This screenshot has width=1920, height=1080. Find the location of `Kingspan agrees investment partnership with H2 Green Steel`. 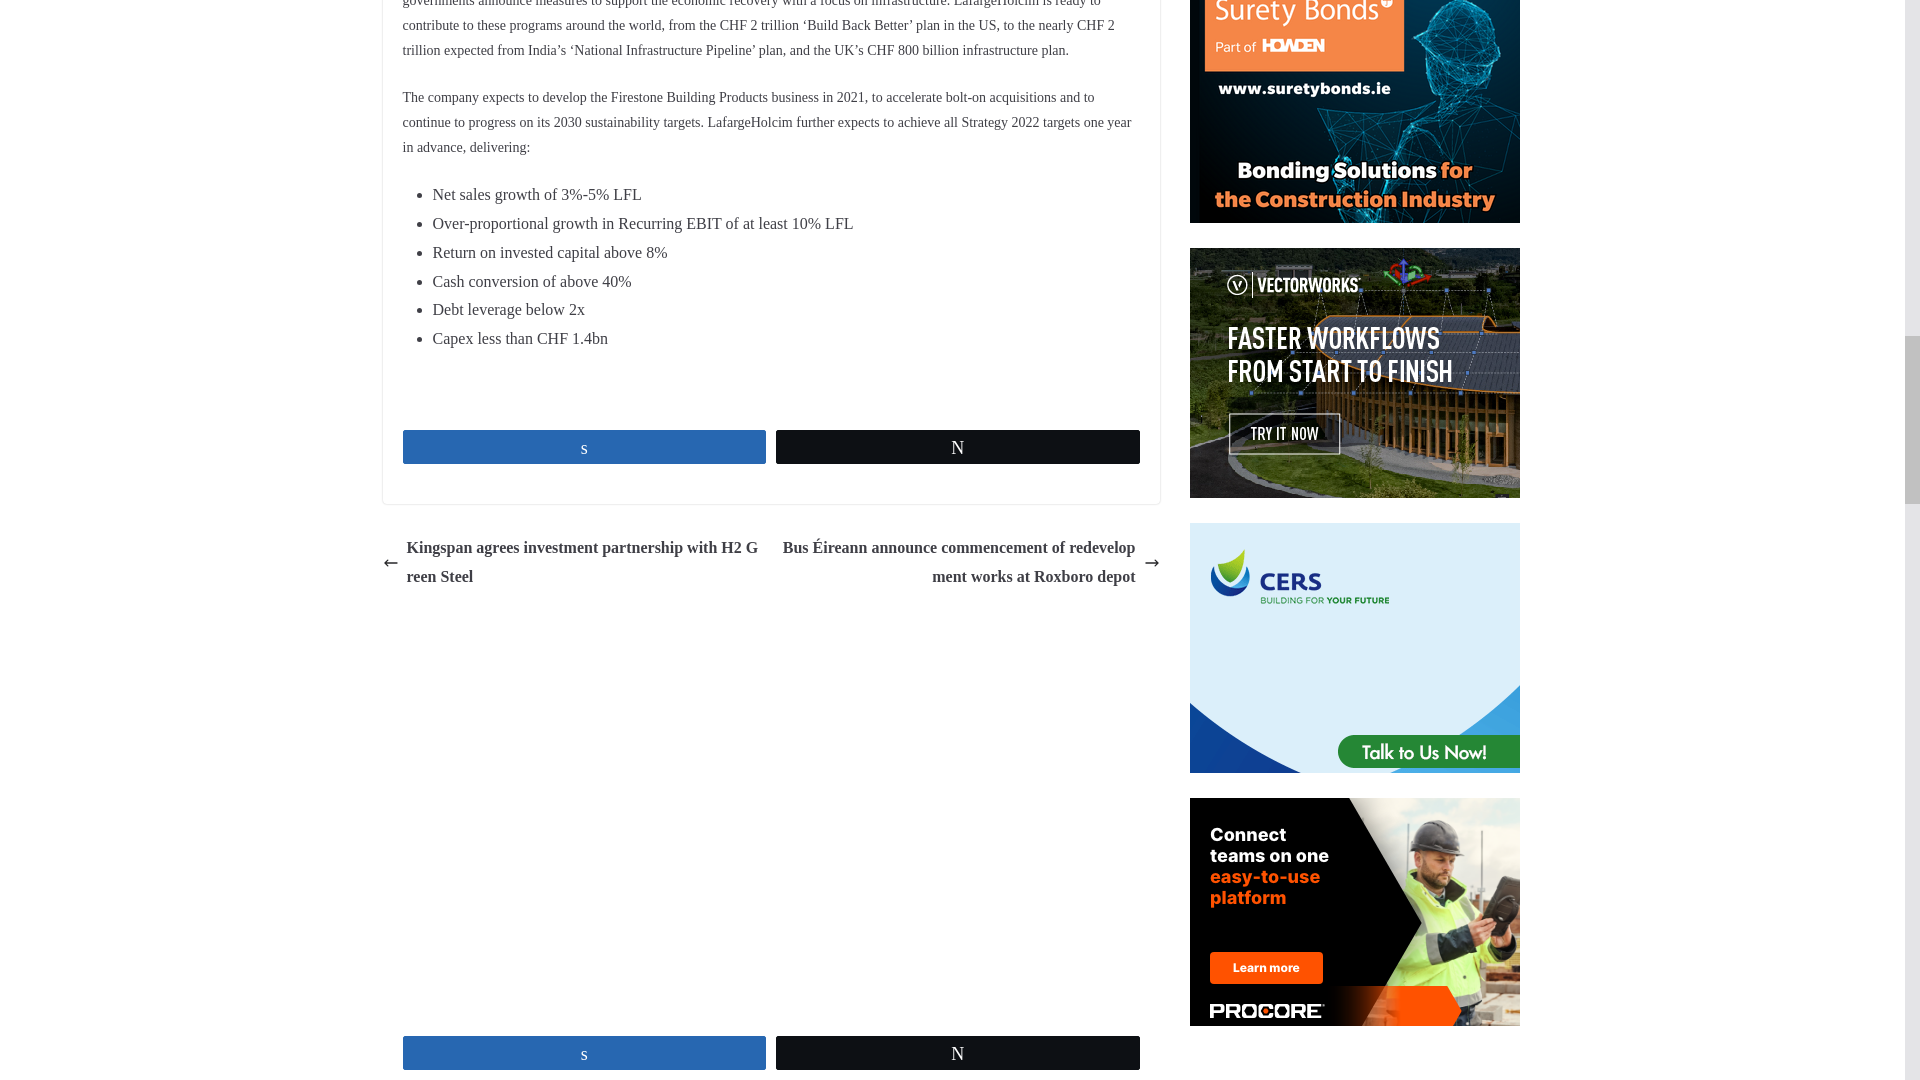

Kingspan agrees investment partnership with H2 Green Steel is located at coordinates (571, 562).